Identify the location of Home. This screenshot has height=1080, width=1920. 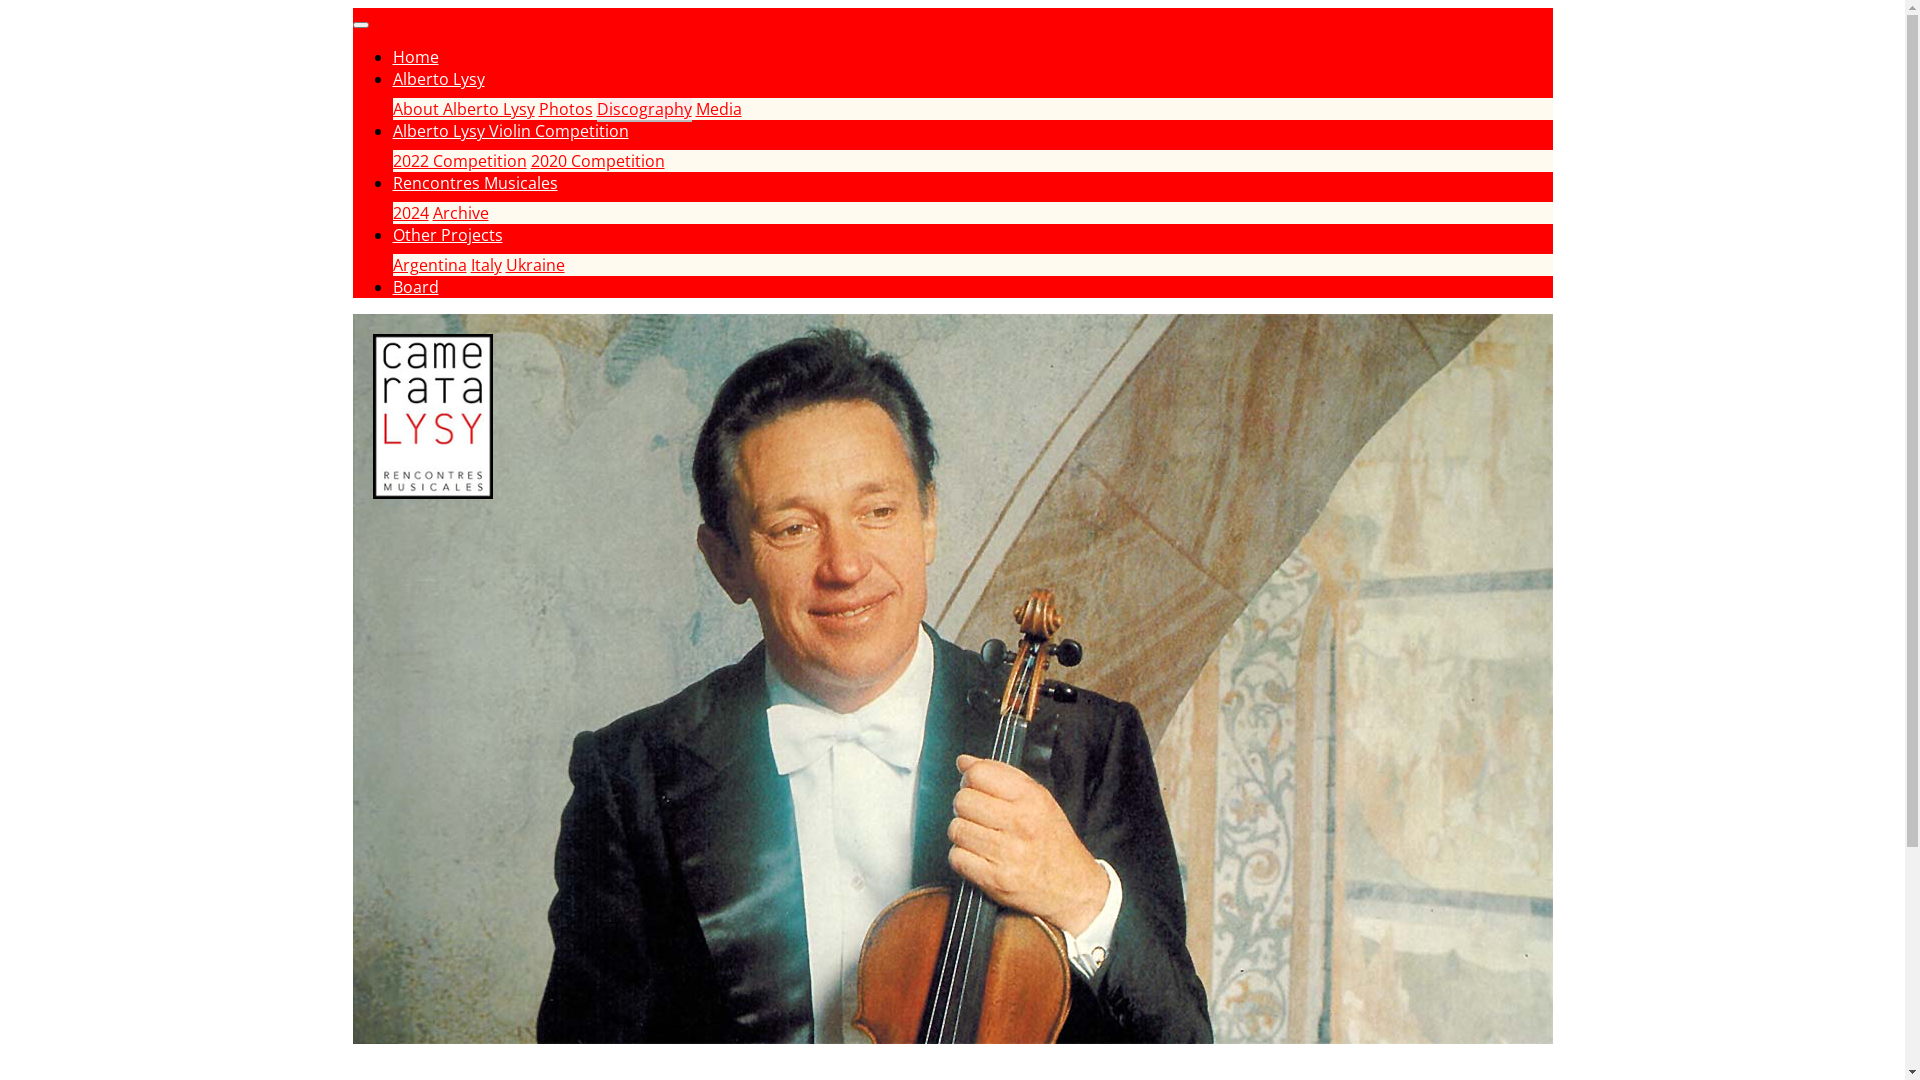
(415, 58).